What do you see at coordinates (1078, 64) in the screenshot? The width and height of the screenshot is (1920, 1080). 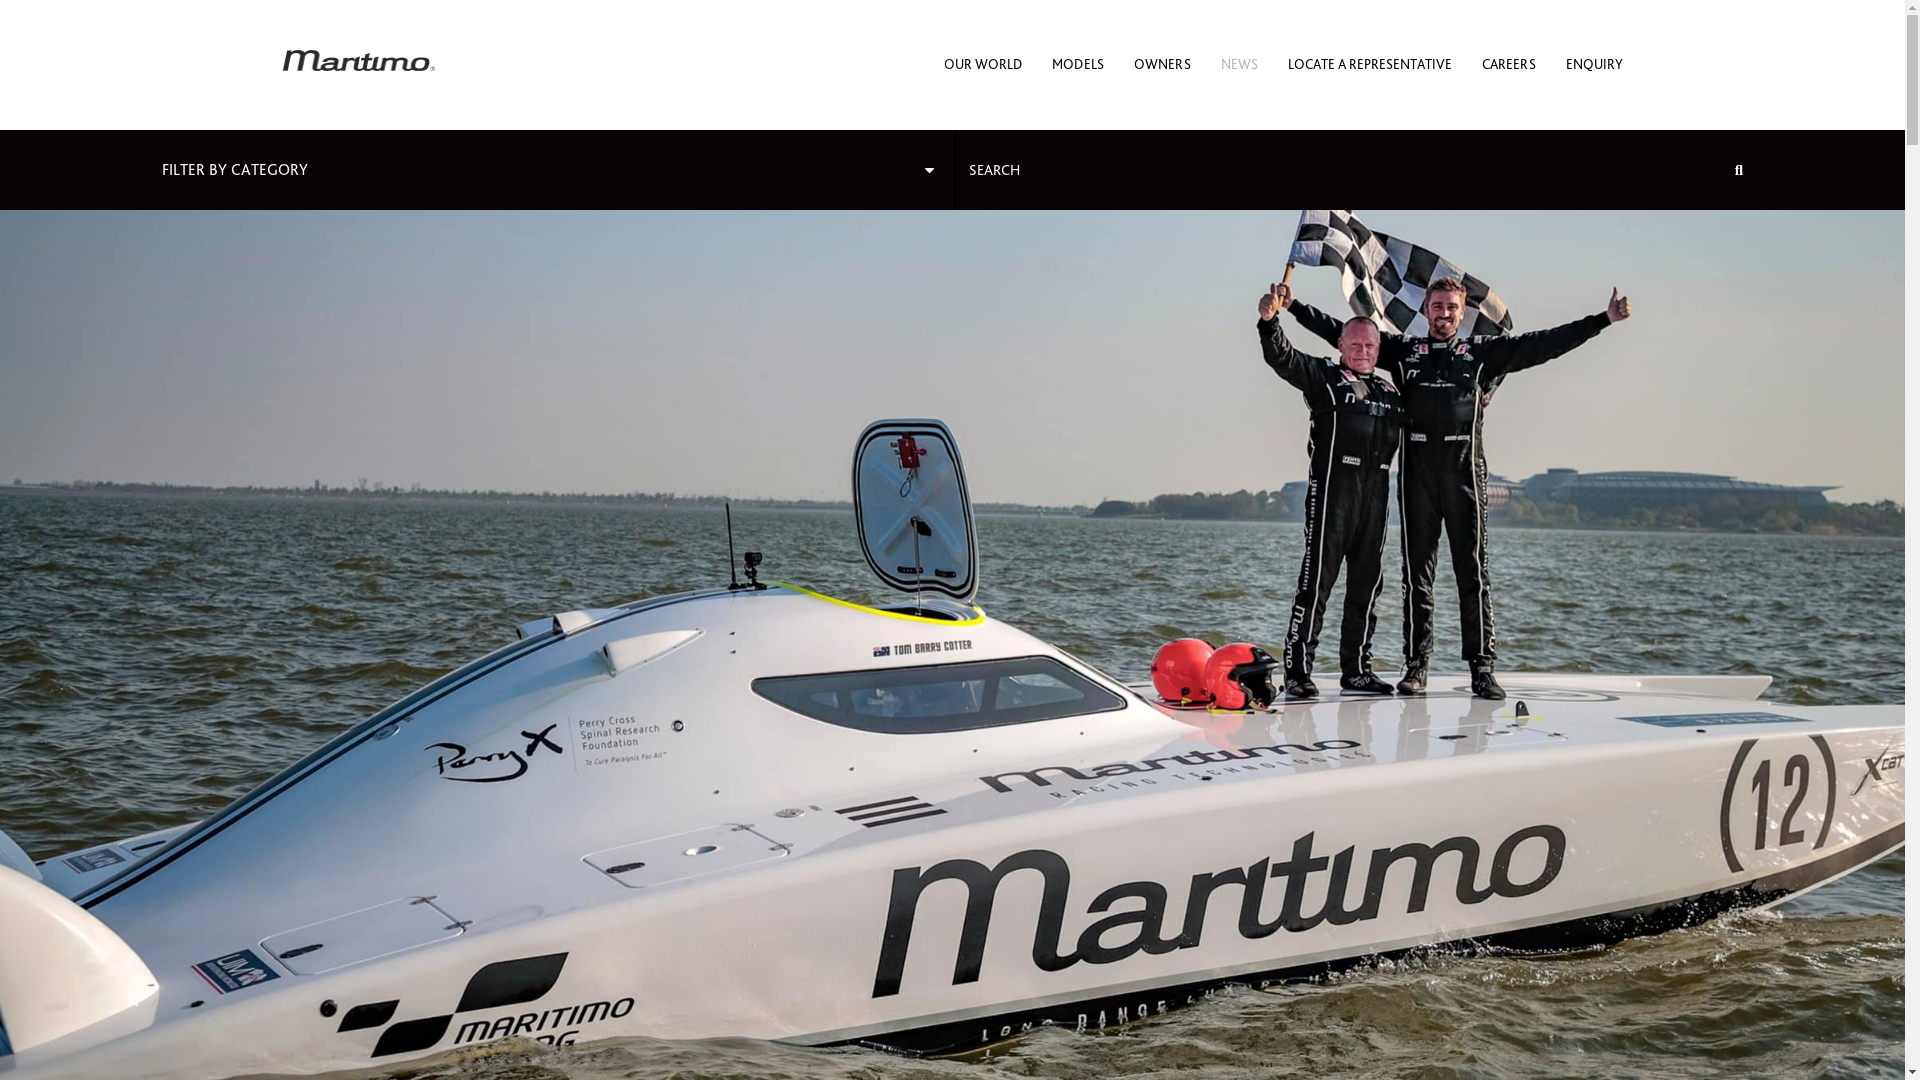 I see `MODELS` at bounding box center [1078, 64].